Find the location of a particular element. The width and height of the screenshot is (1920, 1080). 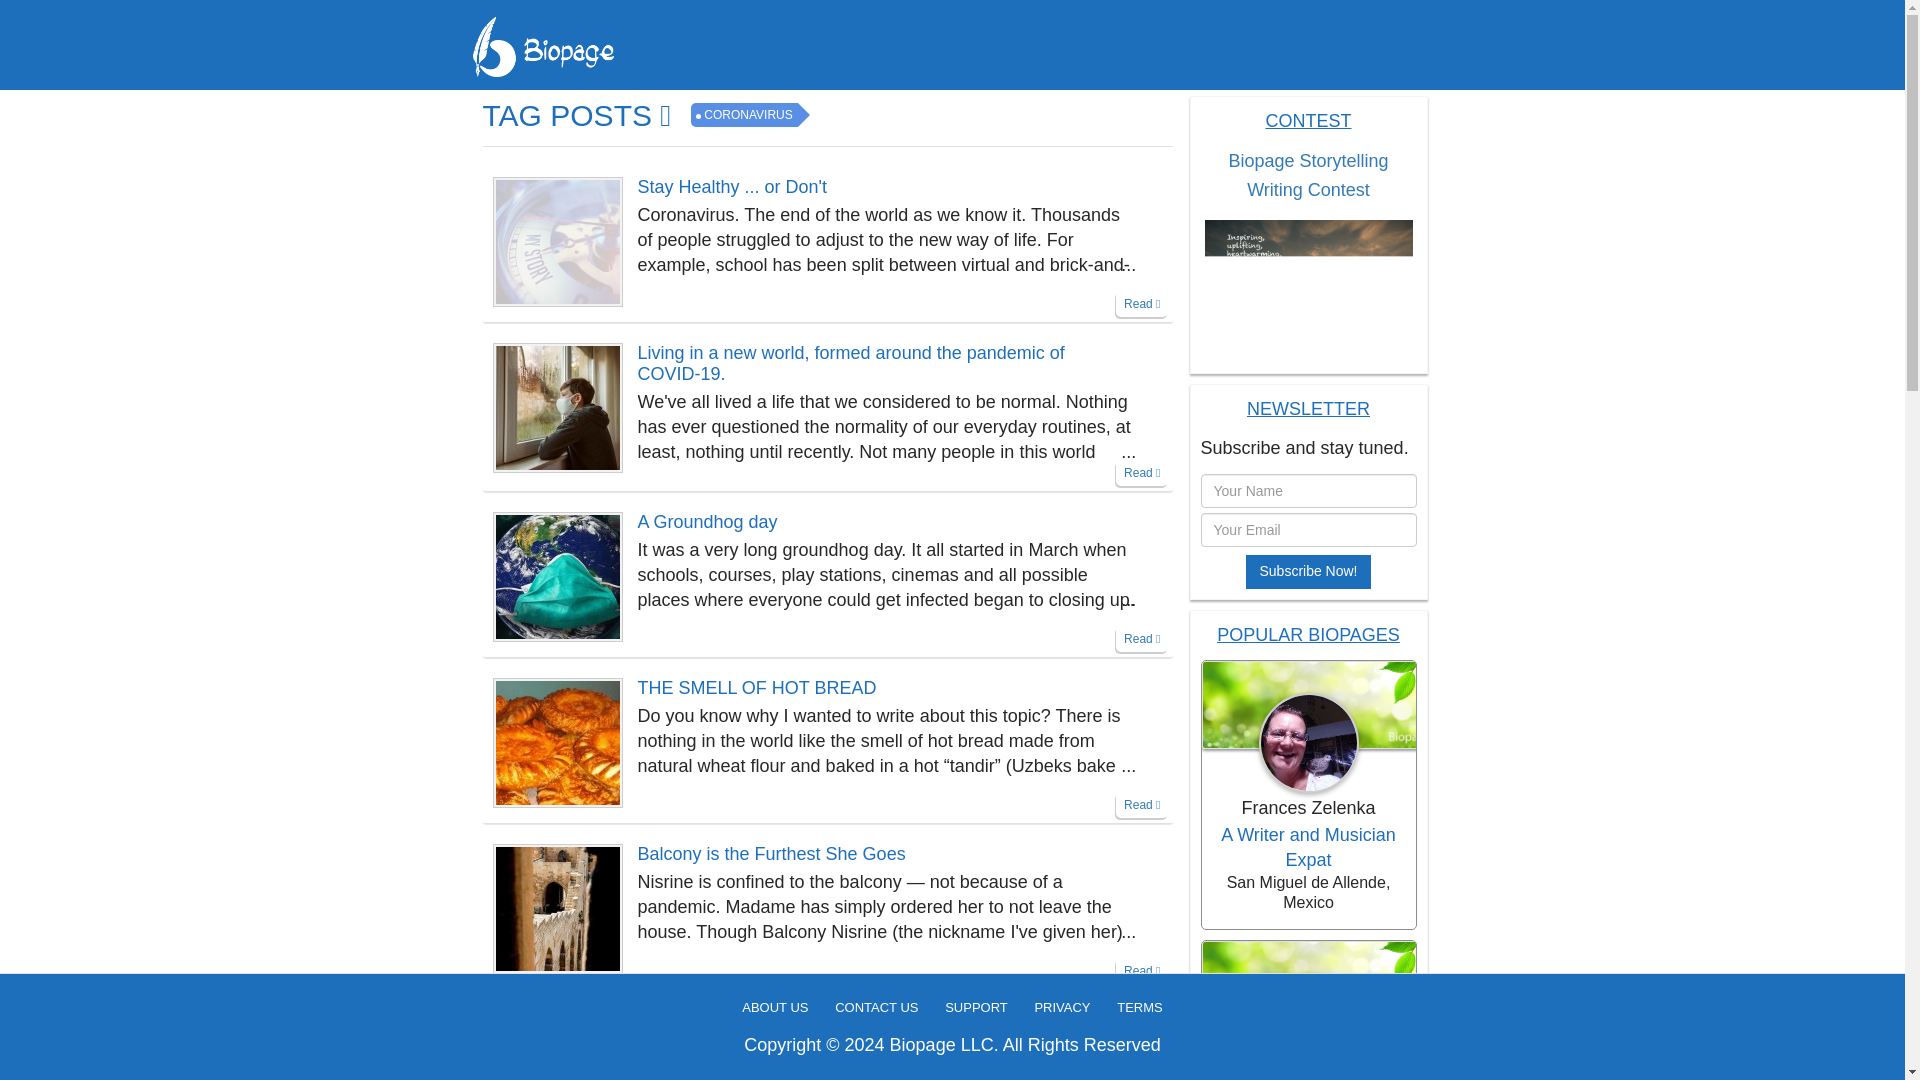

Visit post is located at coordinates (879, 522).